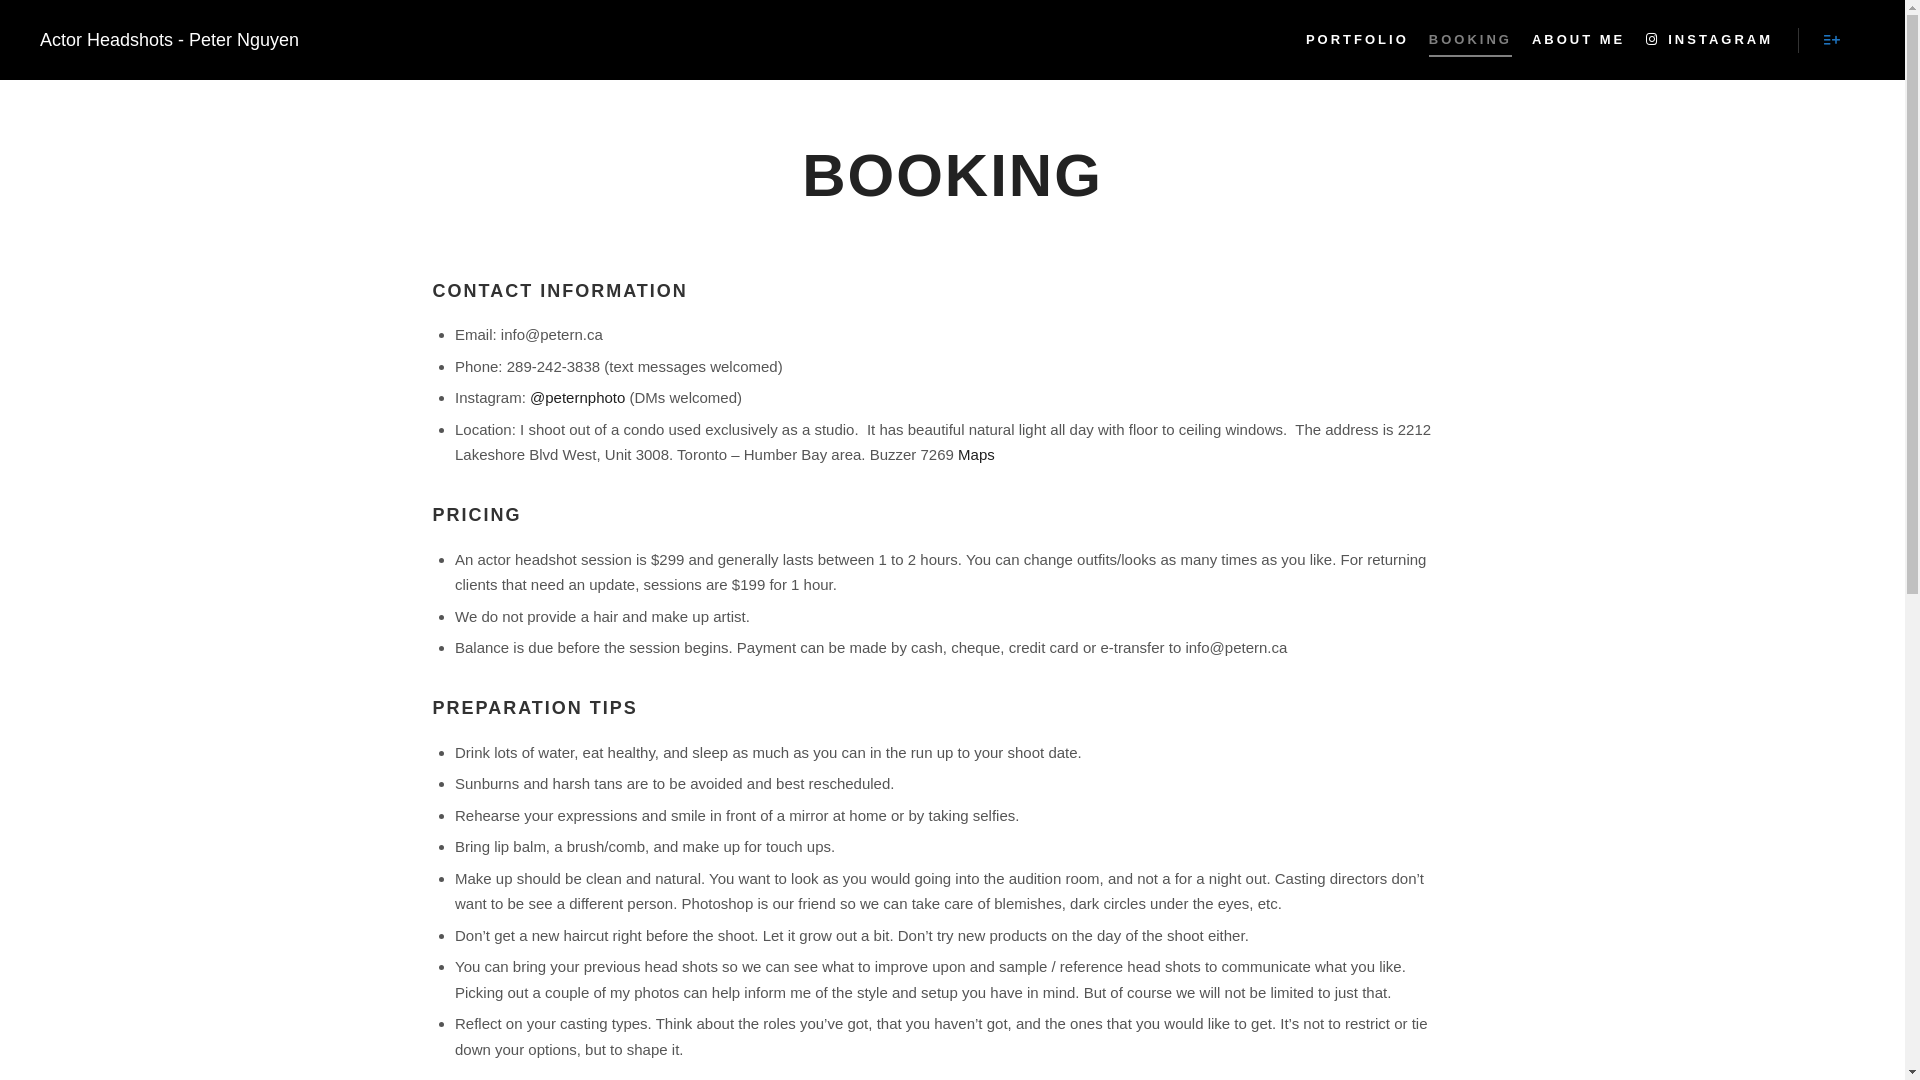  Describe the element at coordinates (578, 398) in the screenshot. I see `@peternphoto` at that location.